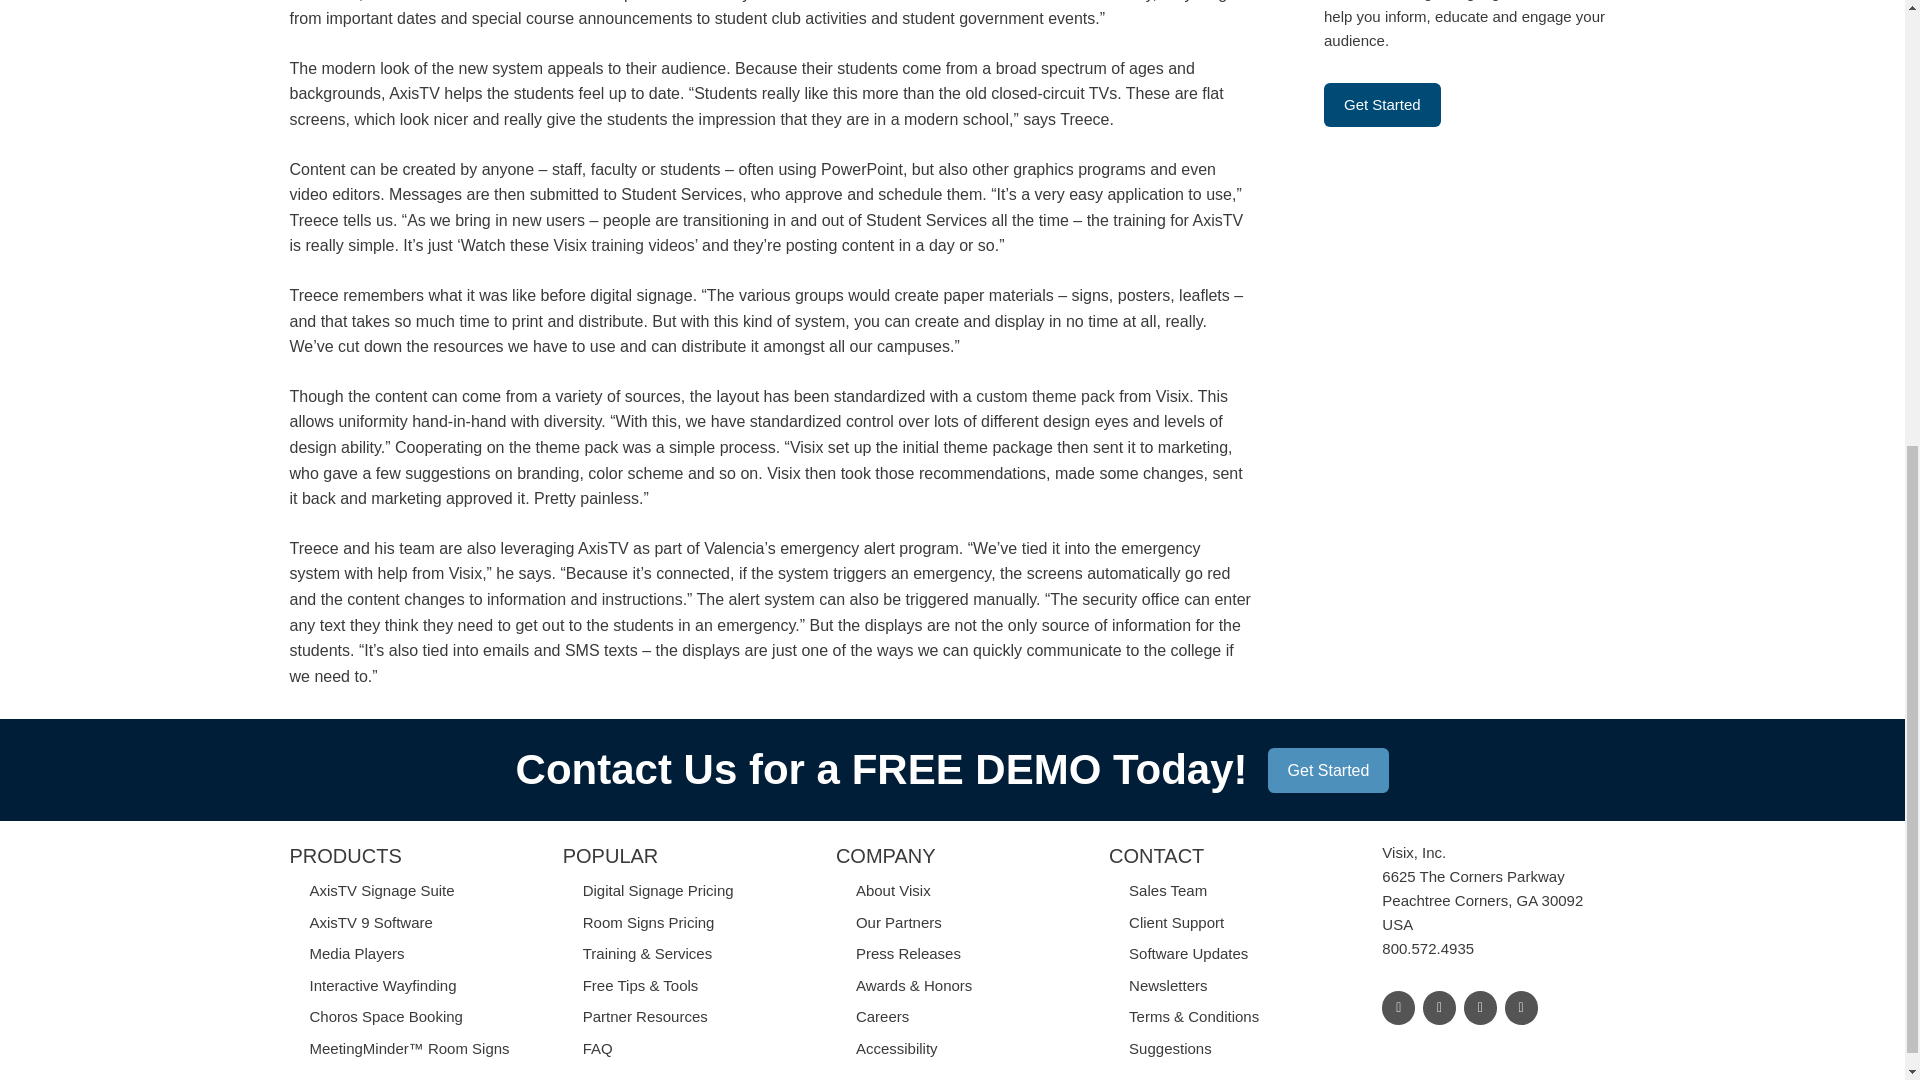  I want to click on Facebook, so click(1438, 1008).